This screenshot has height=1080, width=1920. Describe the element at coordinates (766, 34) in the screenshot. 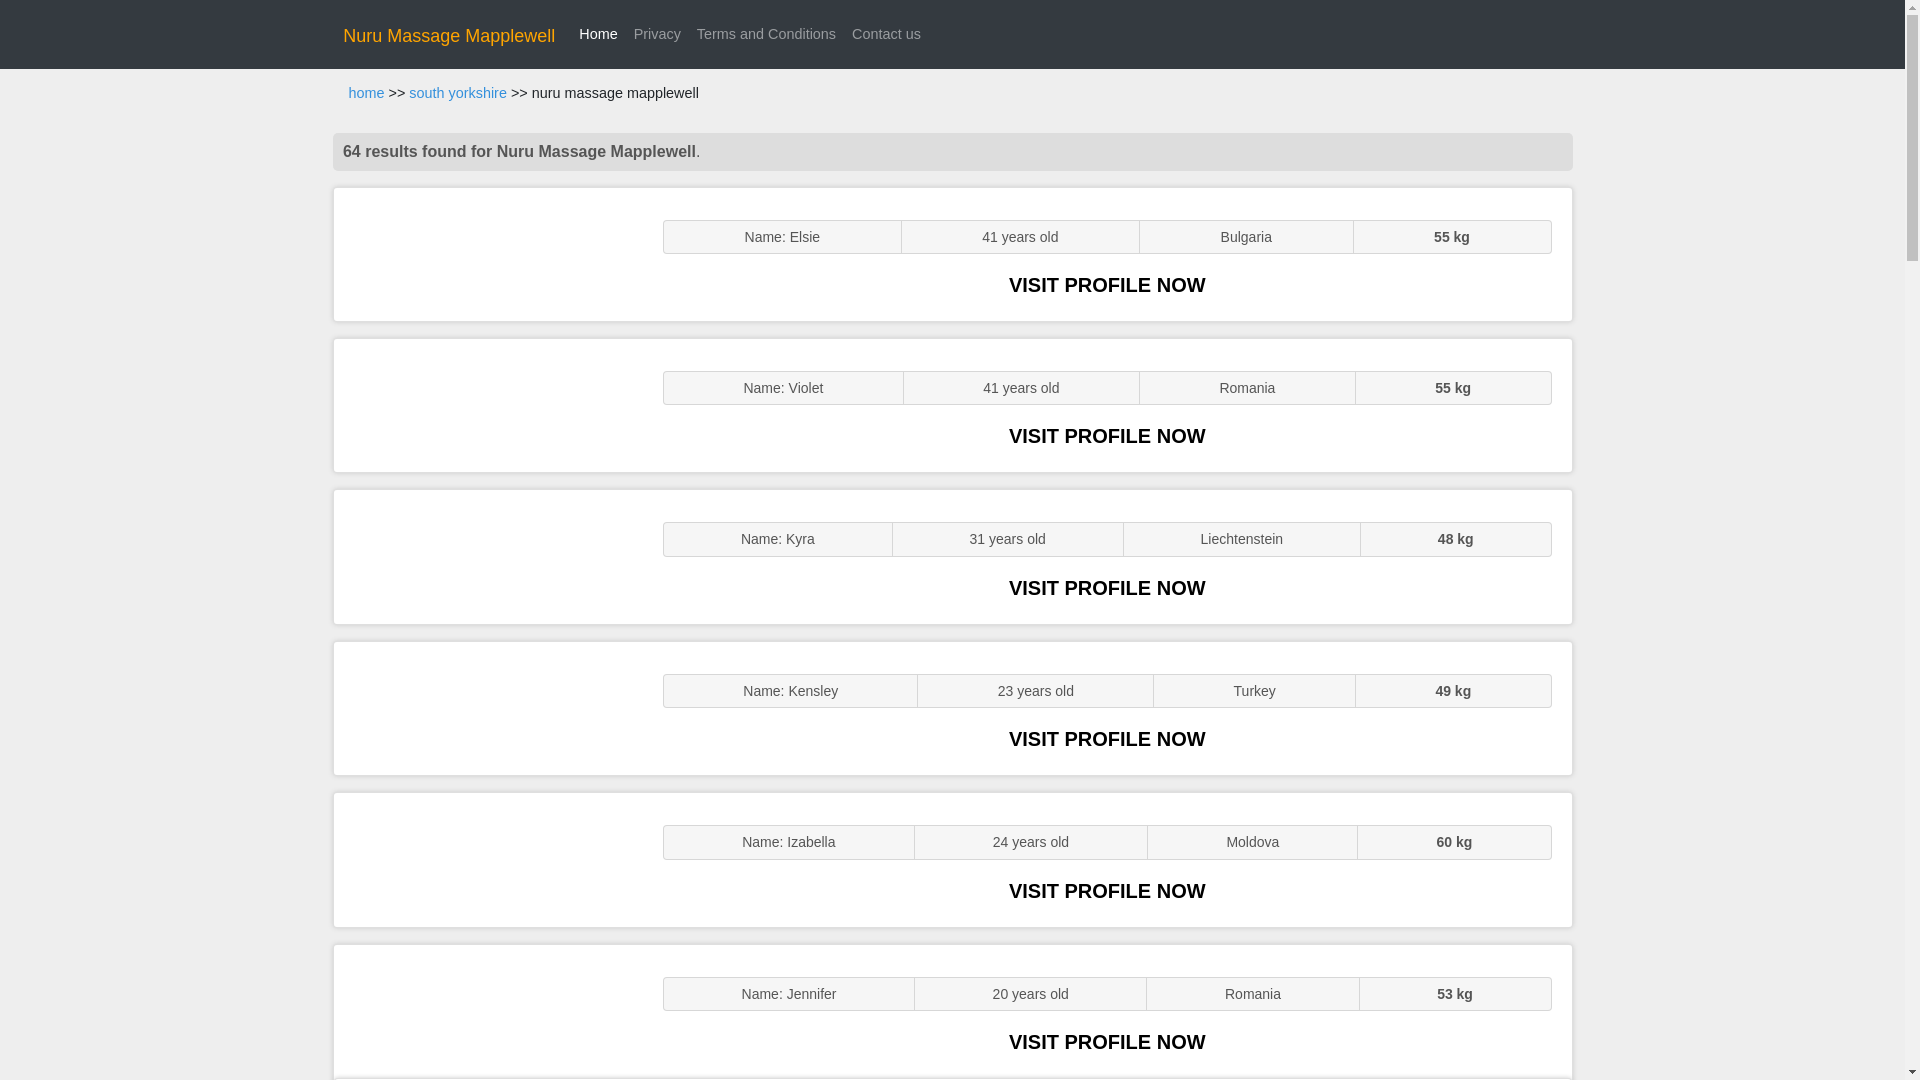

I see `Terms and Conditions` at that location.